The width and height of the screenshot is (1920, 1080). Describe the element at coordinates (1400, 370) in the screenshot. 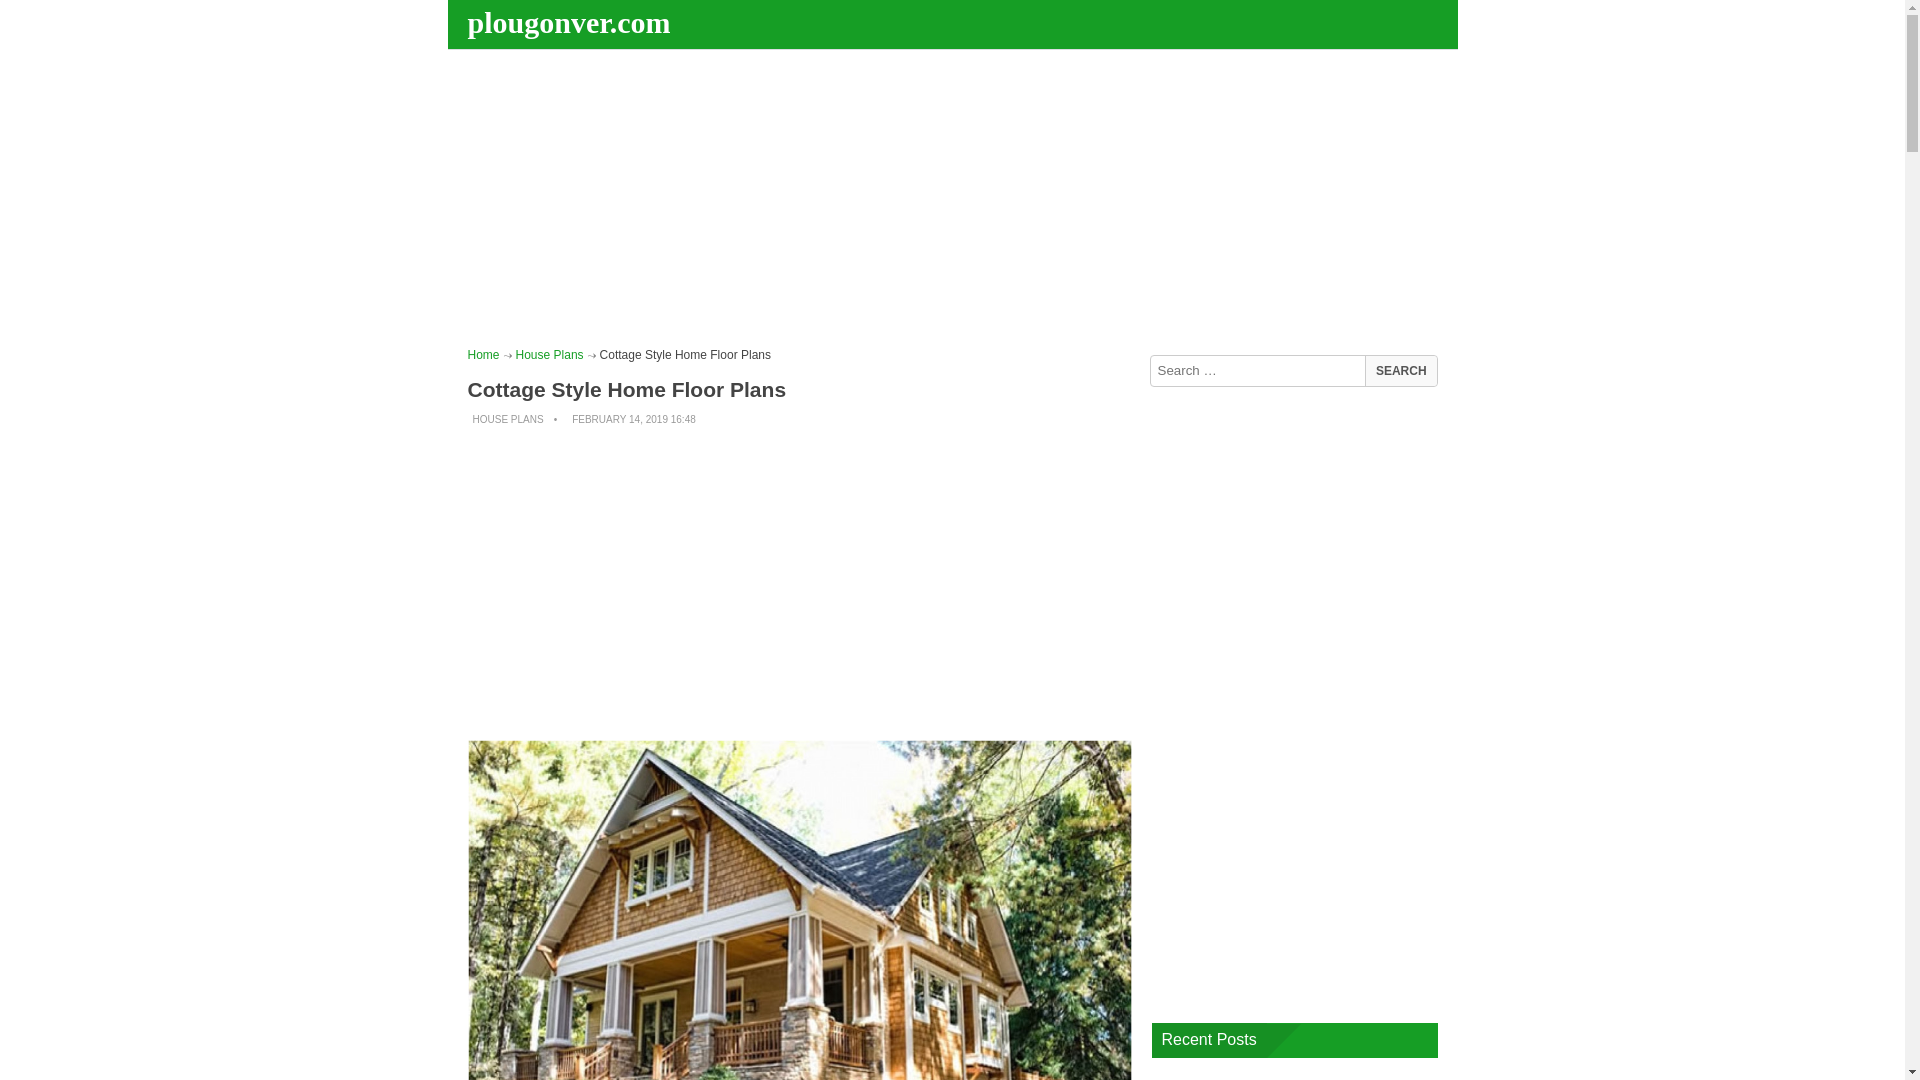

I see `Search` at that location.